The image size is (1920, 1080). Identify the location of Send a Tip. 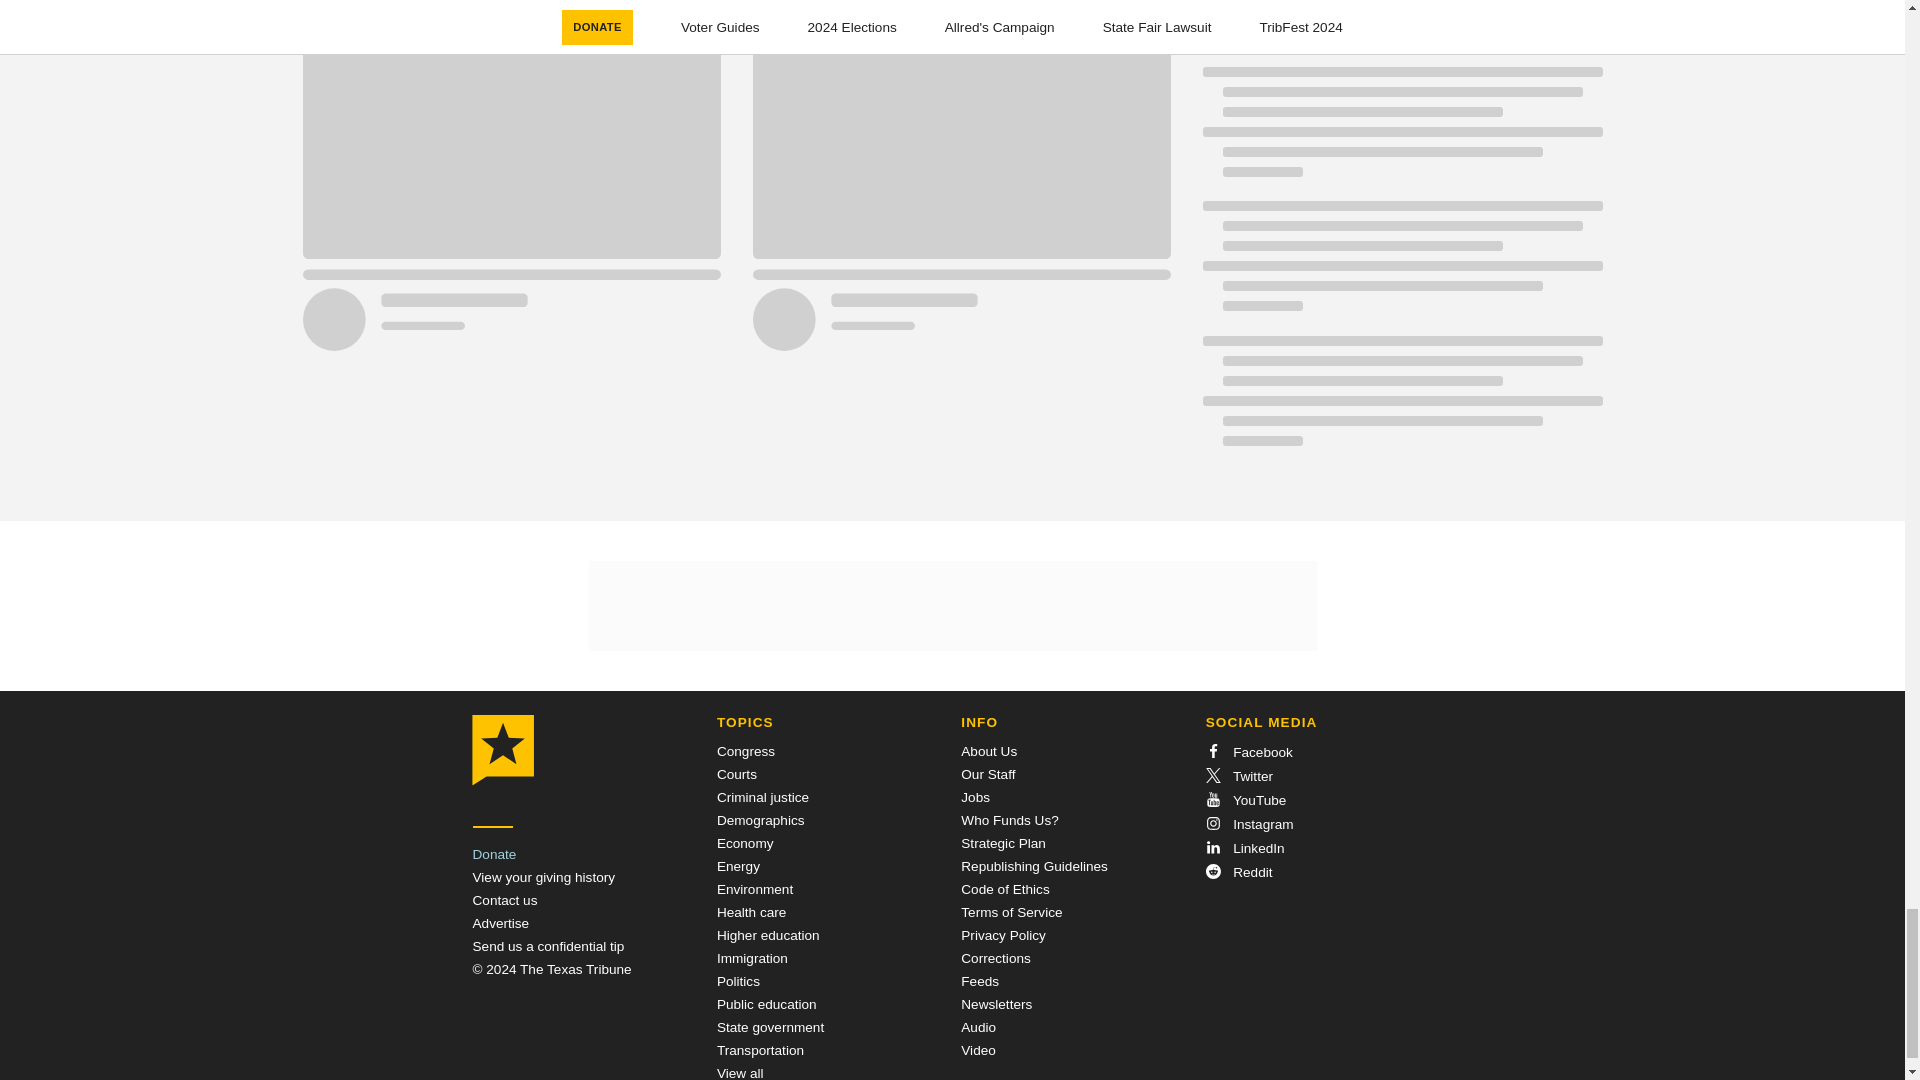
(548, 946).